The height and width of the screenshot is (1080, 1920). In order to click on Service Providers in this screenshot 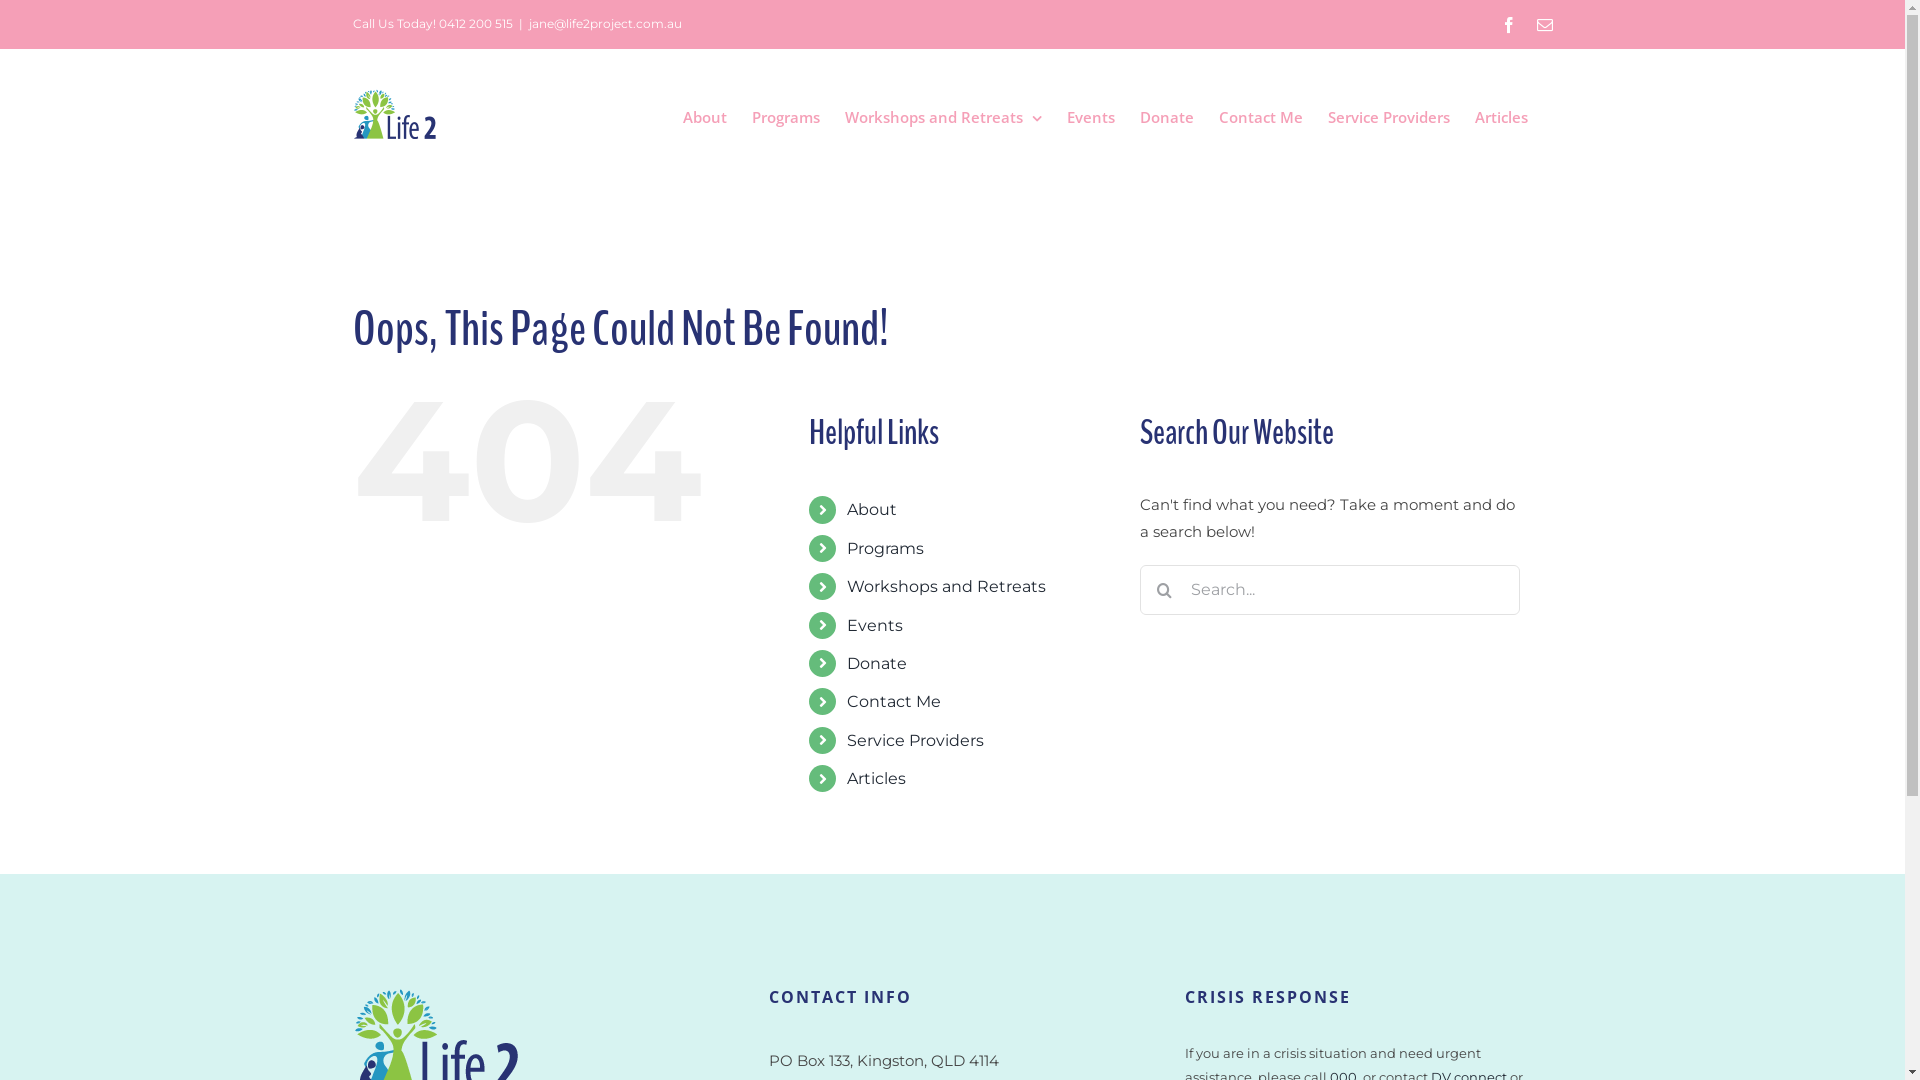, I will do `click(915, 740)`.